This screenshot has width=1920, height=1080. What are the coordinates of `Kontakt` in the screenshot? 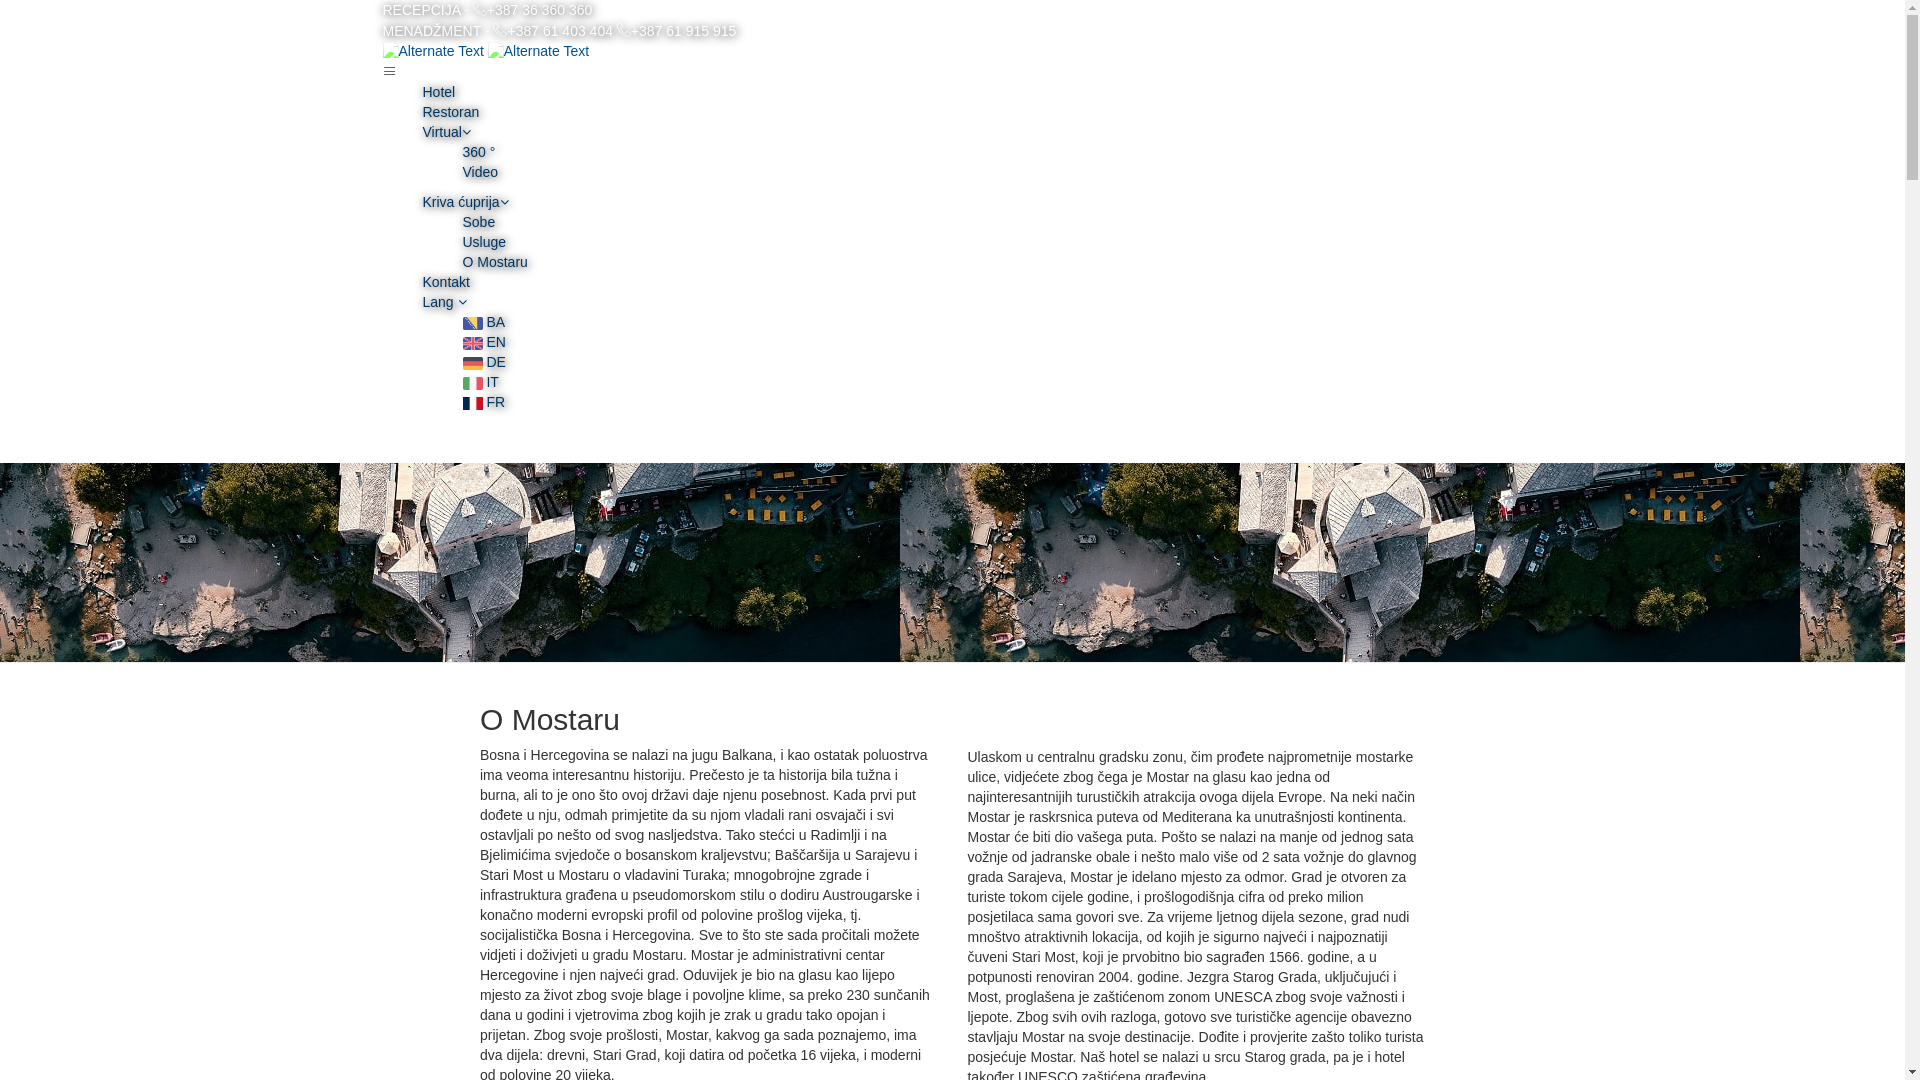 It's located at (446, 282).